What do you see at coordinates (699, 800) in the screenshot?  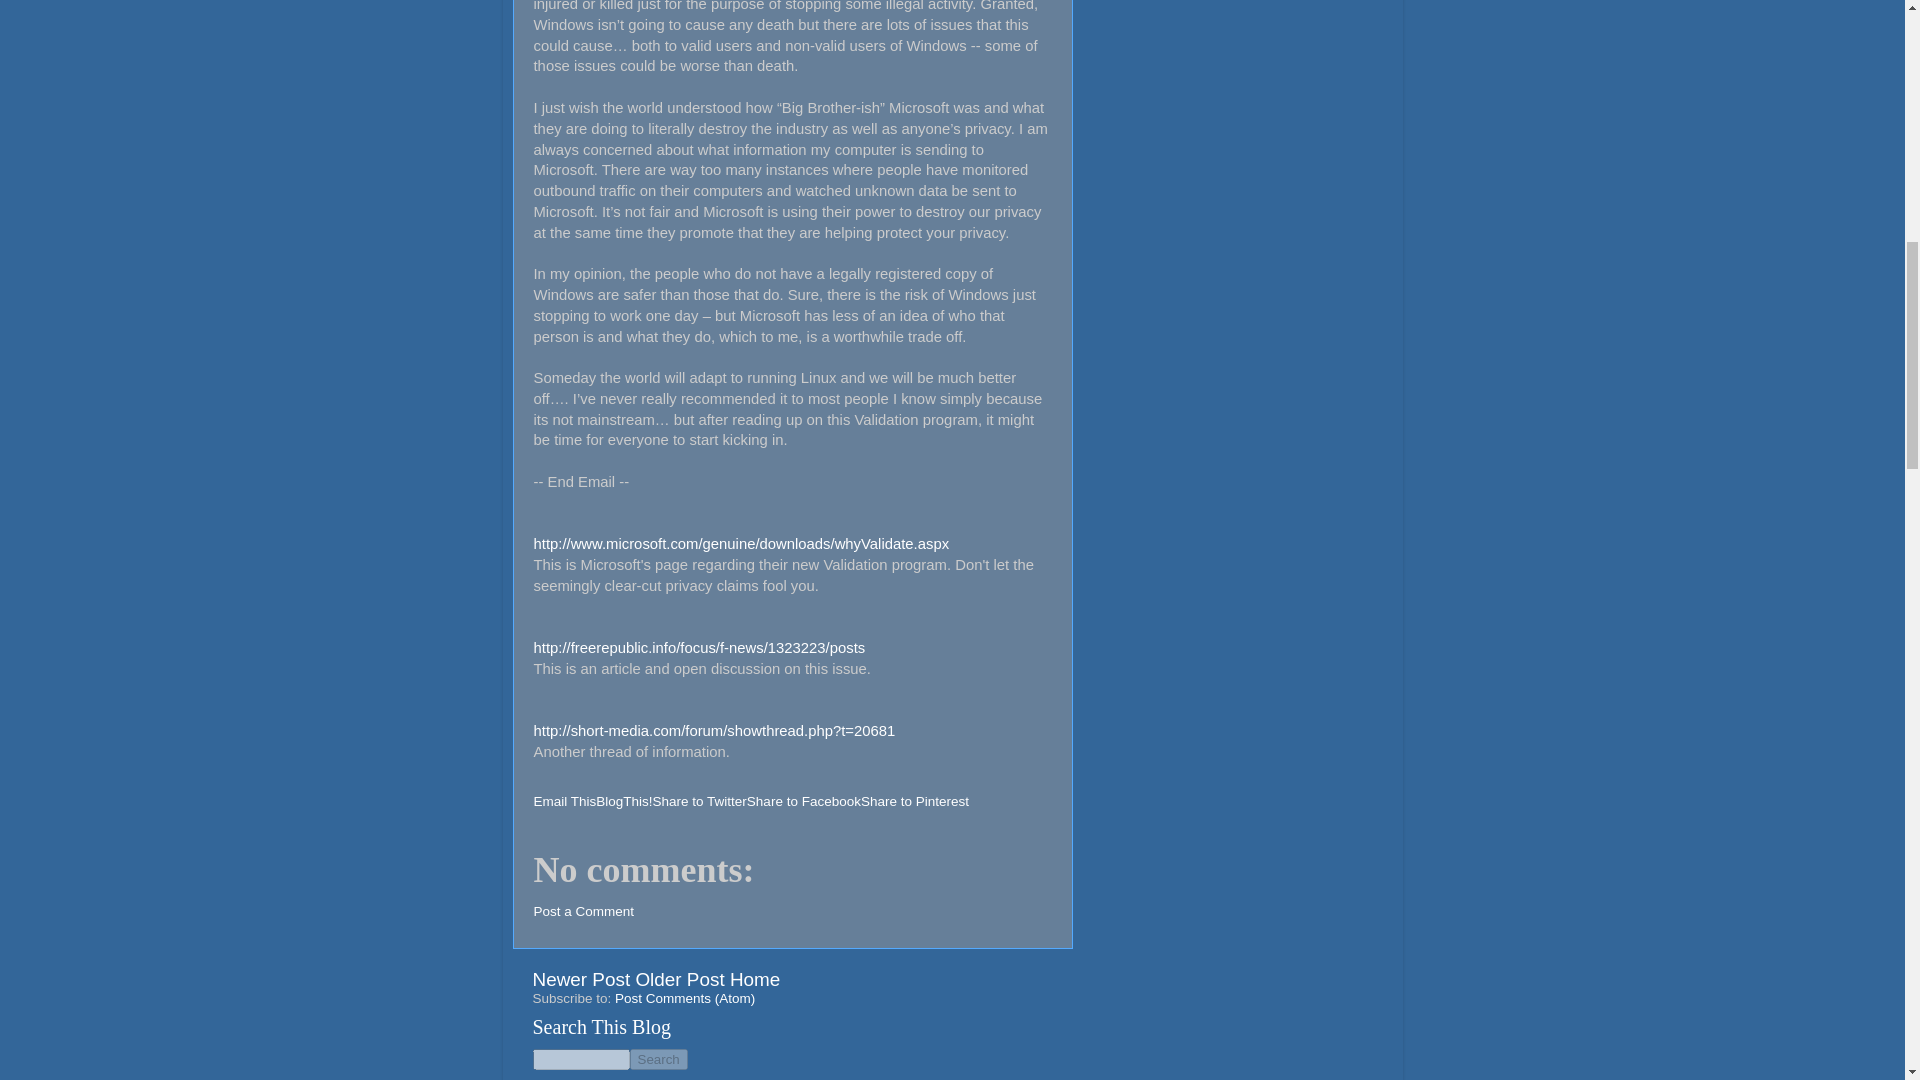 I see `Share to Twitter` at bounding box center [699, 800].